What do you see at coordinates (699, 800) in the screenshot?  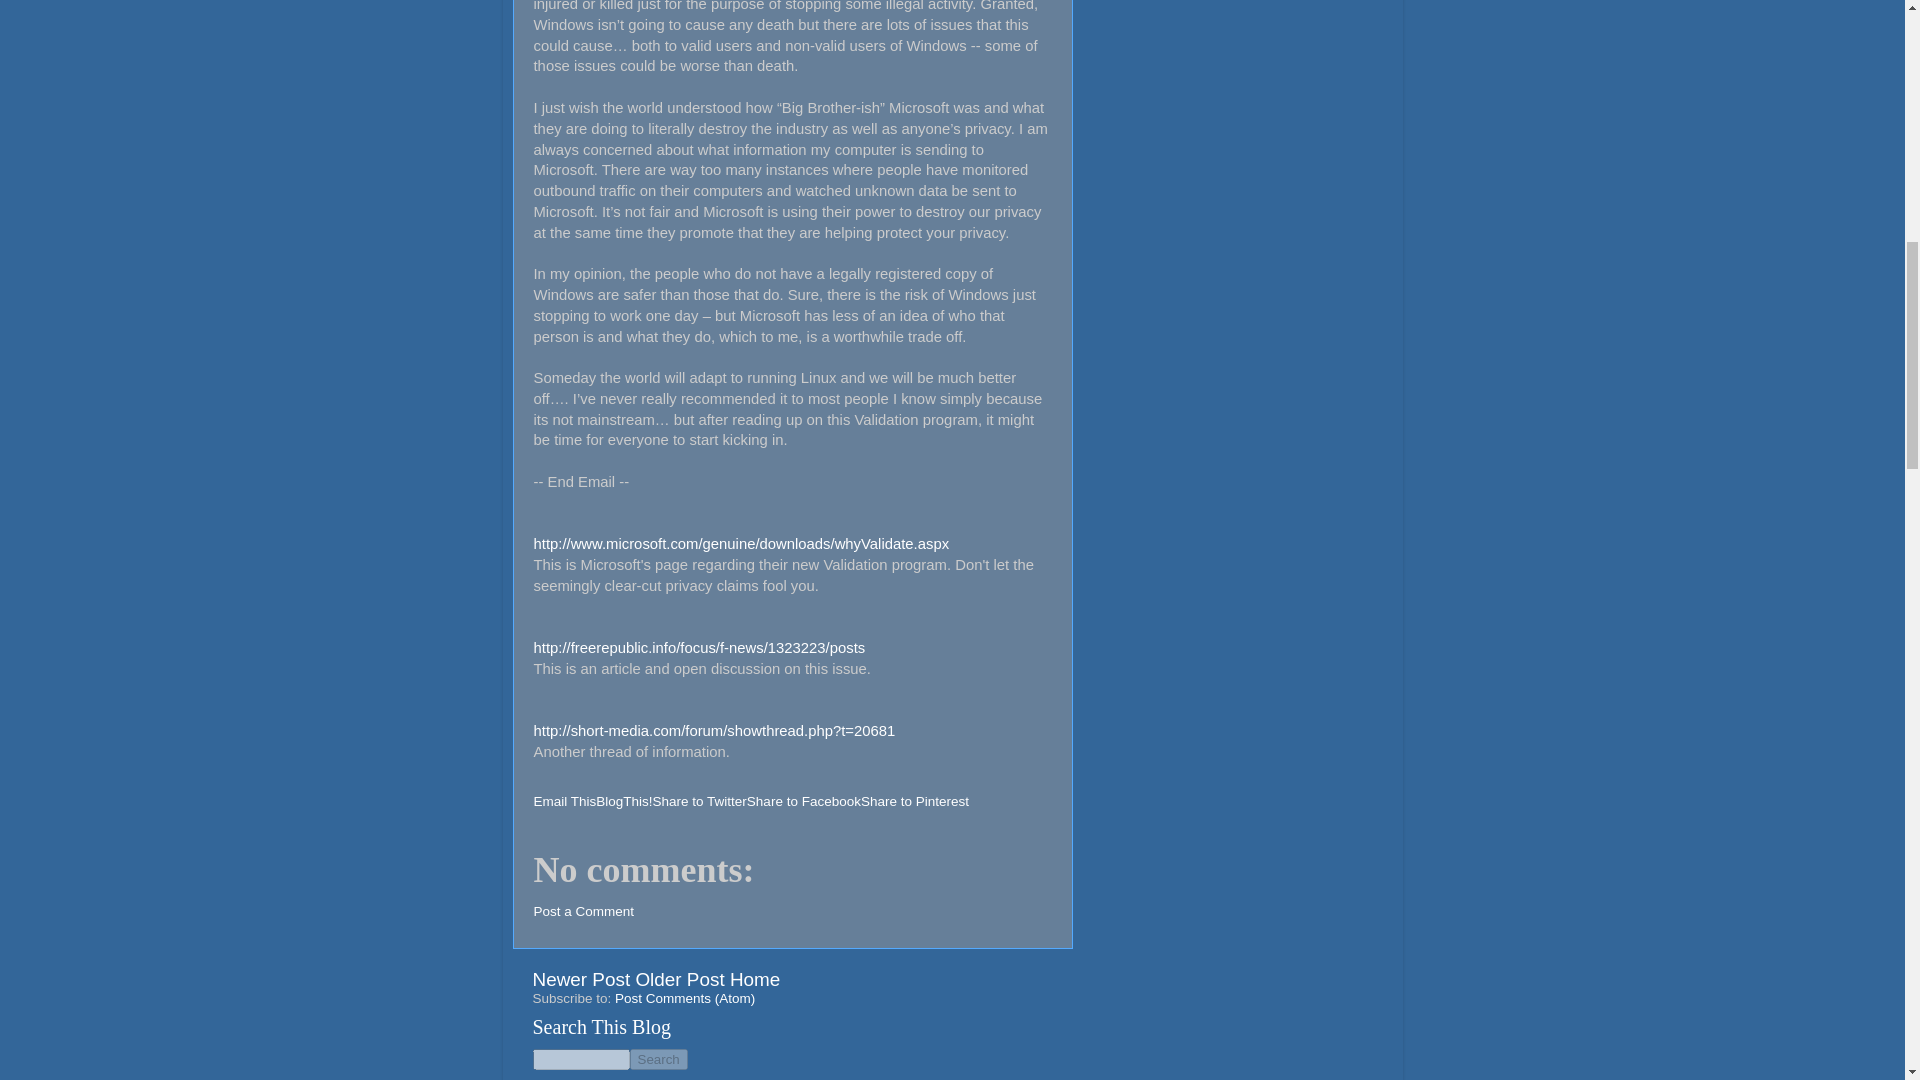 I see `Share to Twitter` at bounding box center [699, 800].